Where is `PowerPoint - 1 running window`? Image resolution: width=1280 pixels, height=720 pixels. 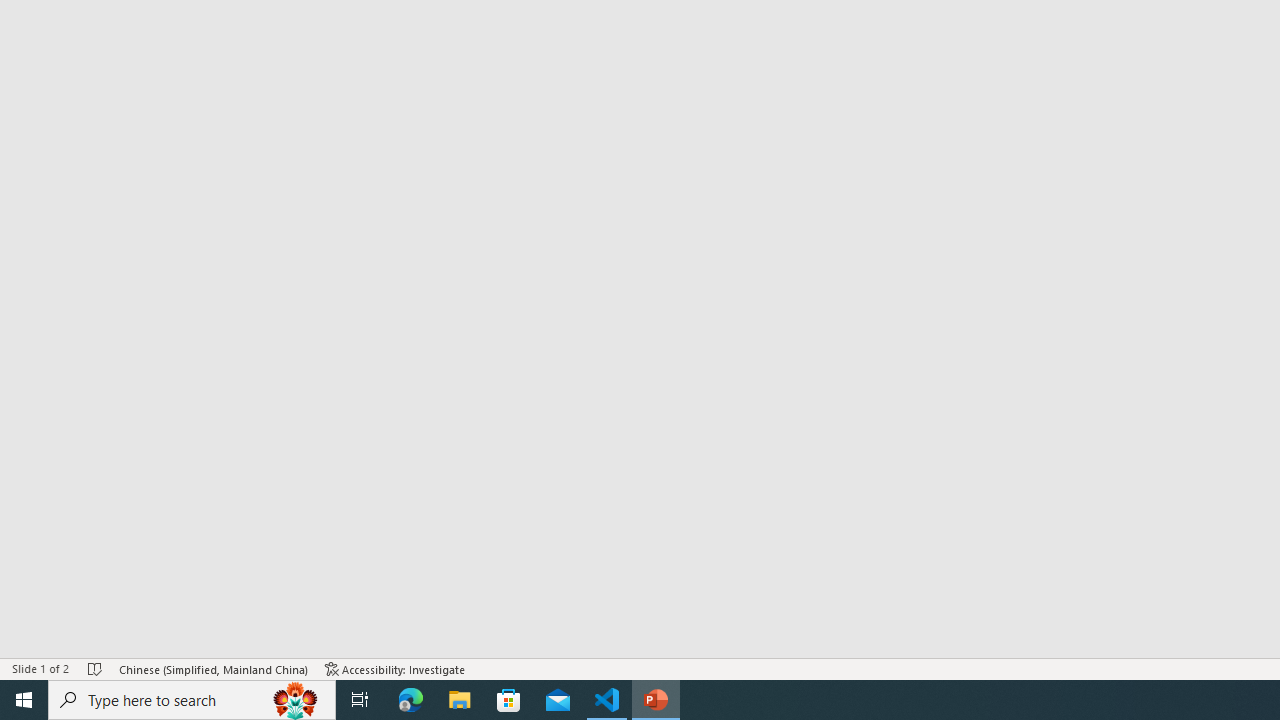
PowerPoint - 1 running window is located at coordinates (656, 700).